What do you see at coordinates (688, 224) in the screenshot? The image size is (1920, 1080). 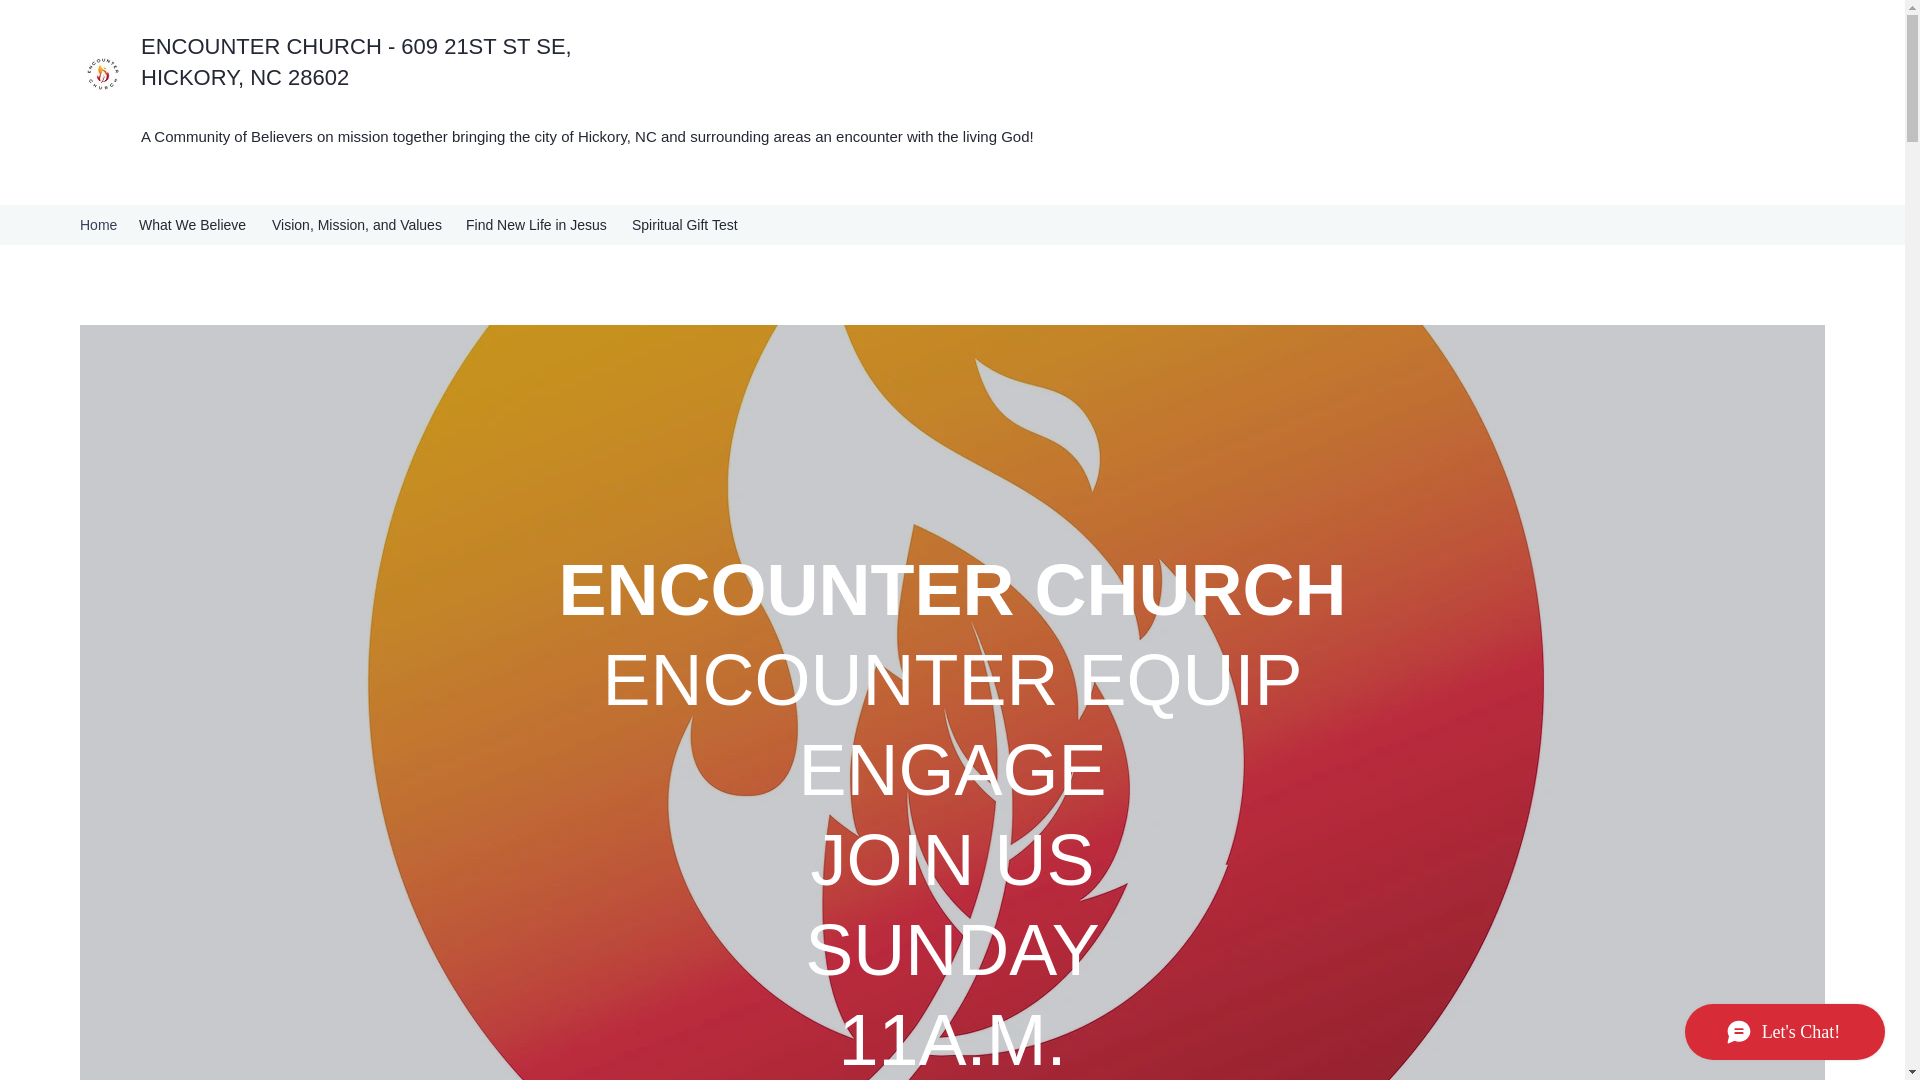 I see `Spiritual Gift Test` at bounding box center [688, 224].